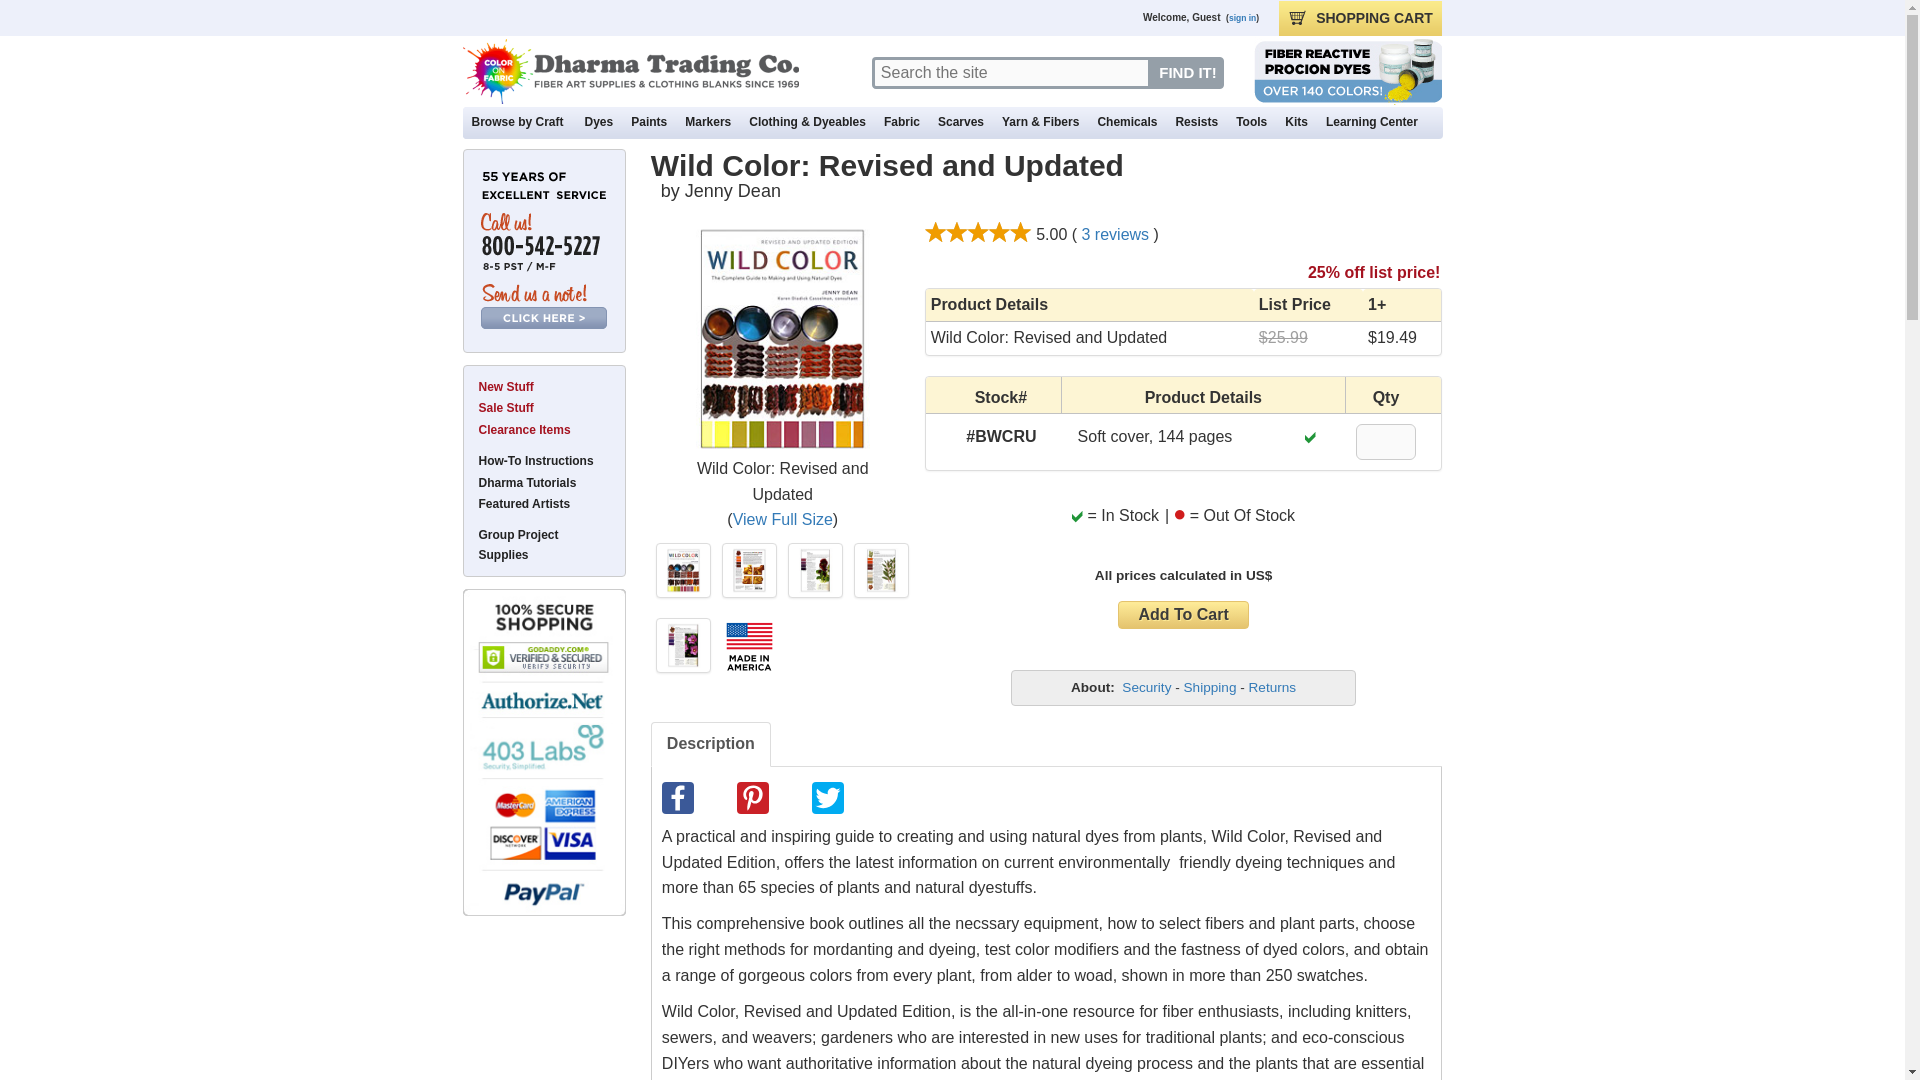 The height and width of the screenshot is (1080, 1920). Describe the element at coordinates (518, 121) in the screenshot. I see `Browse by Craft` at that location.